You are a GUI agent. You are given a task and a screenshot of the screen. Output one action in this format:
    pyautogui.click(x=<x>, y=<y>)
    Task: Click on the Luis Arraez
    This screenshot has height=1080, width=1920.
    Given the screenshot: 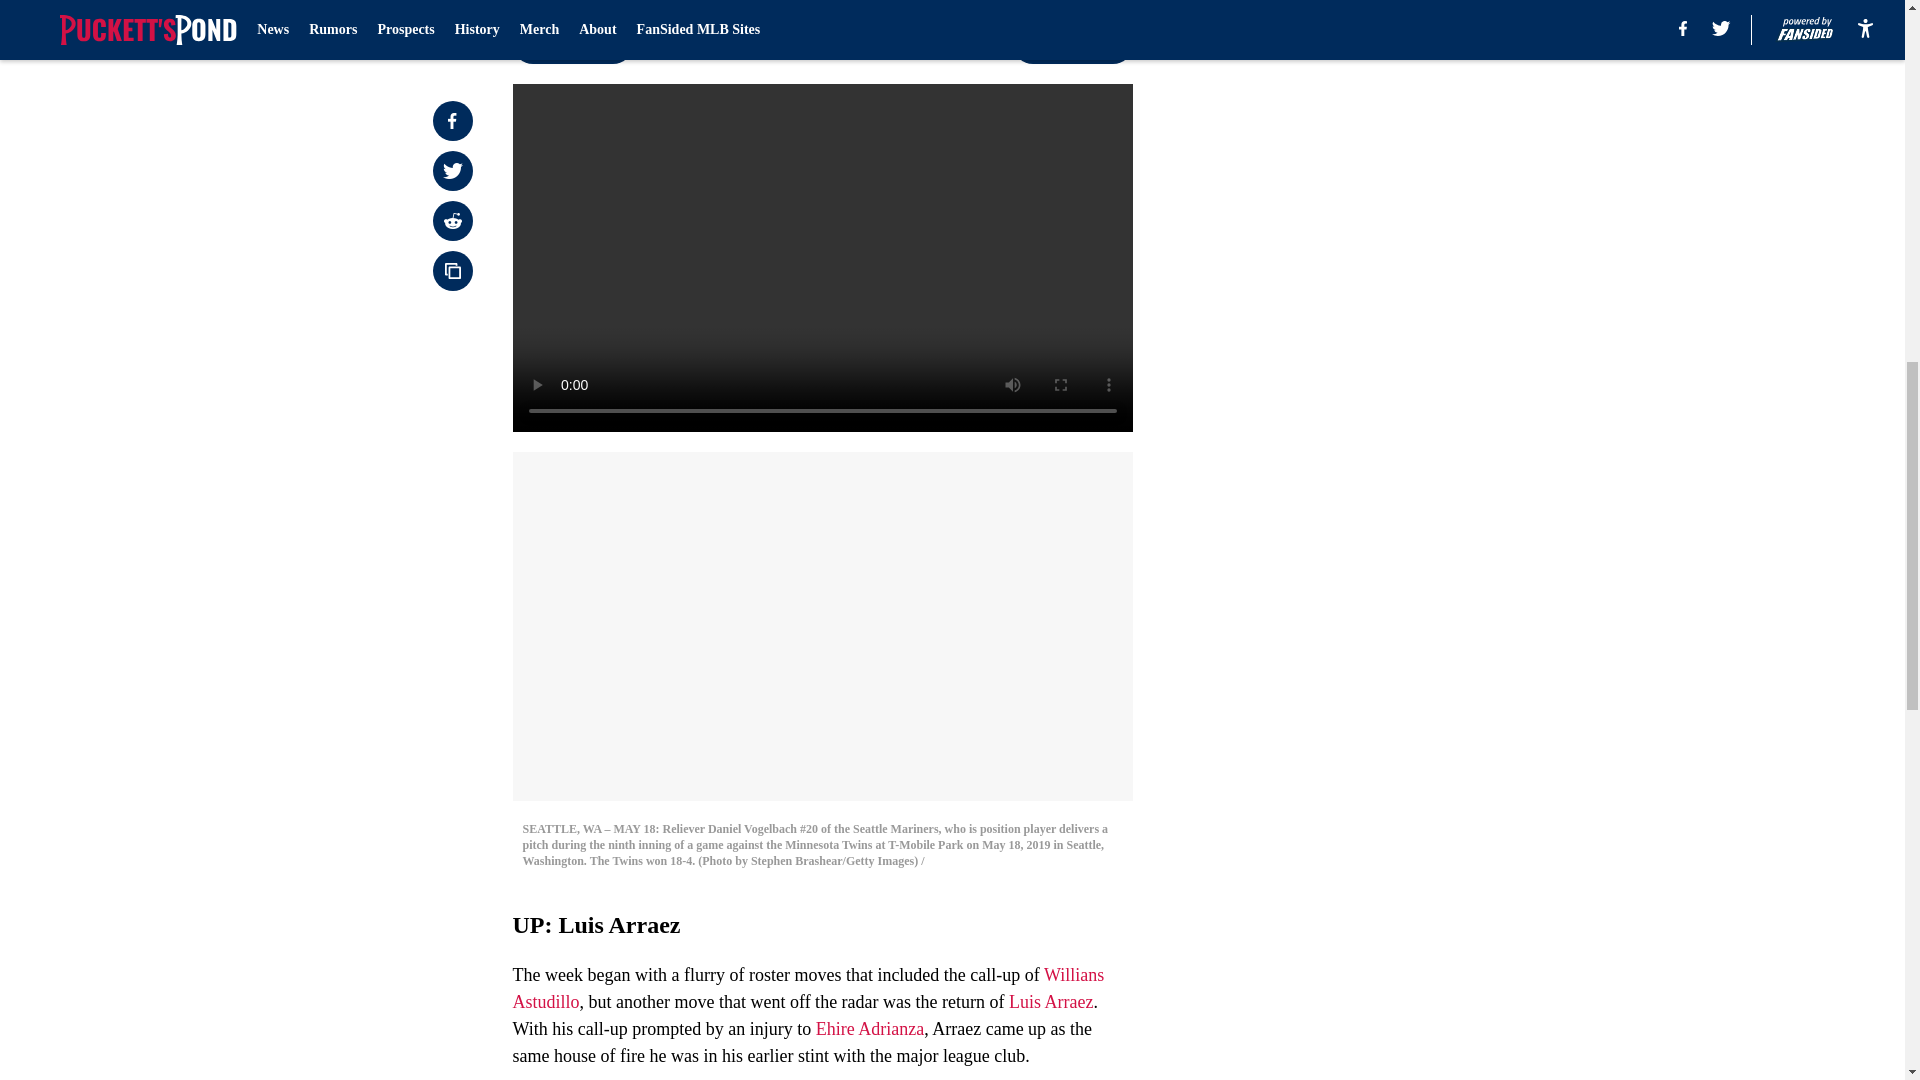 What is the action you would take?
    pyautogui.click(x=1050, y=1002)
    